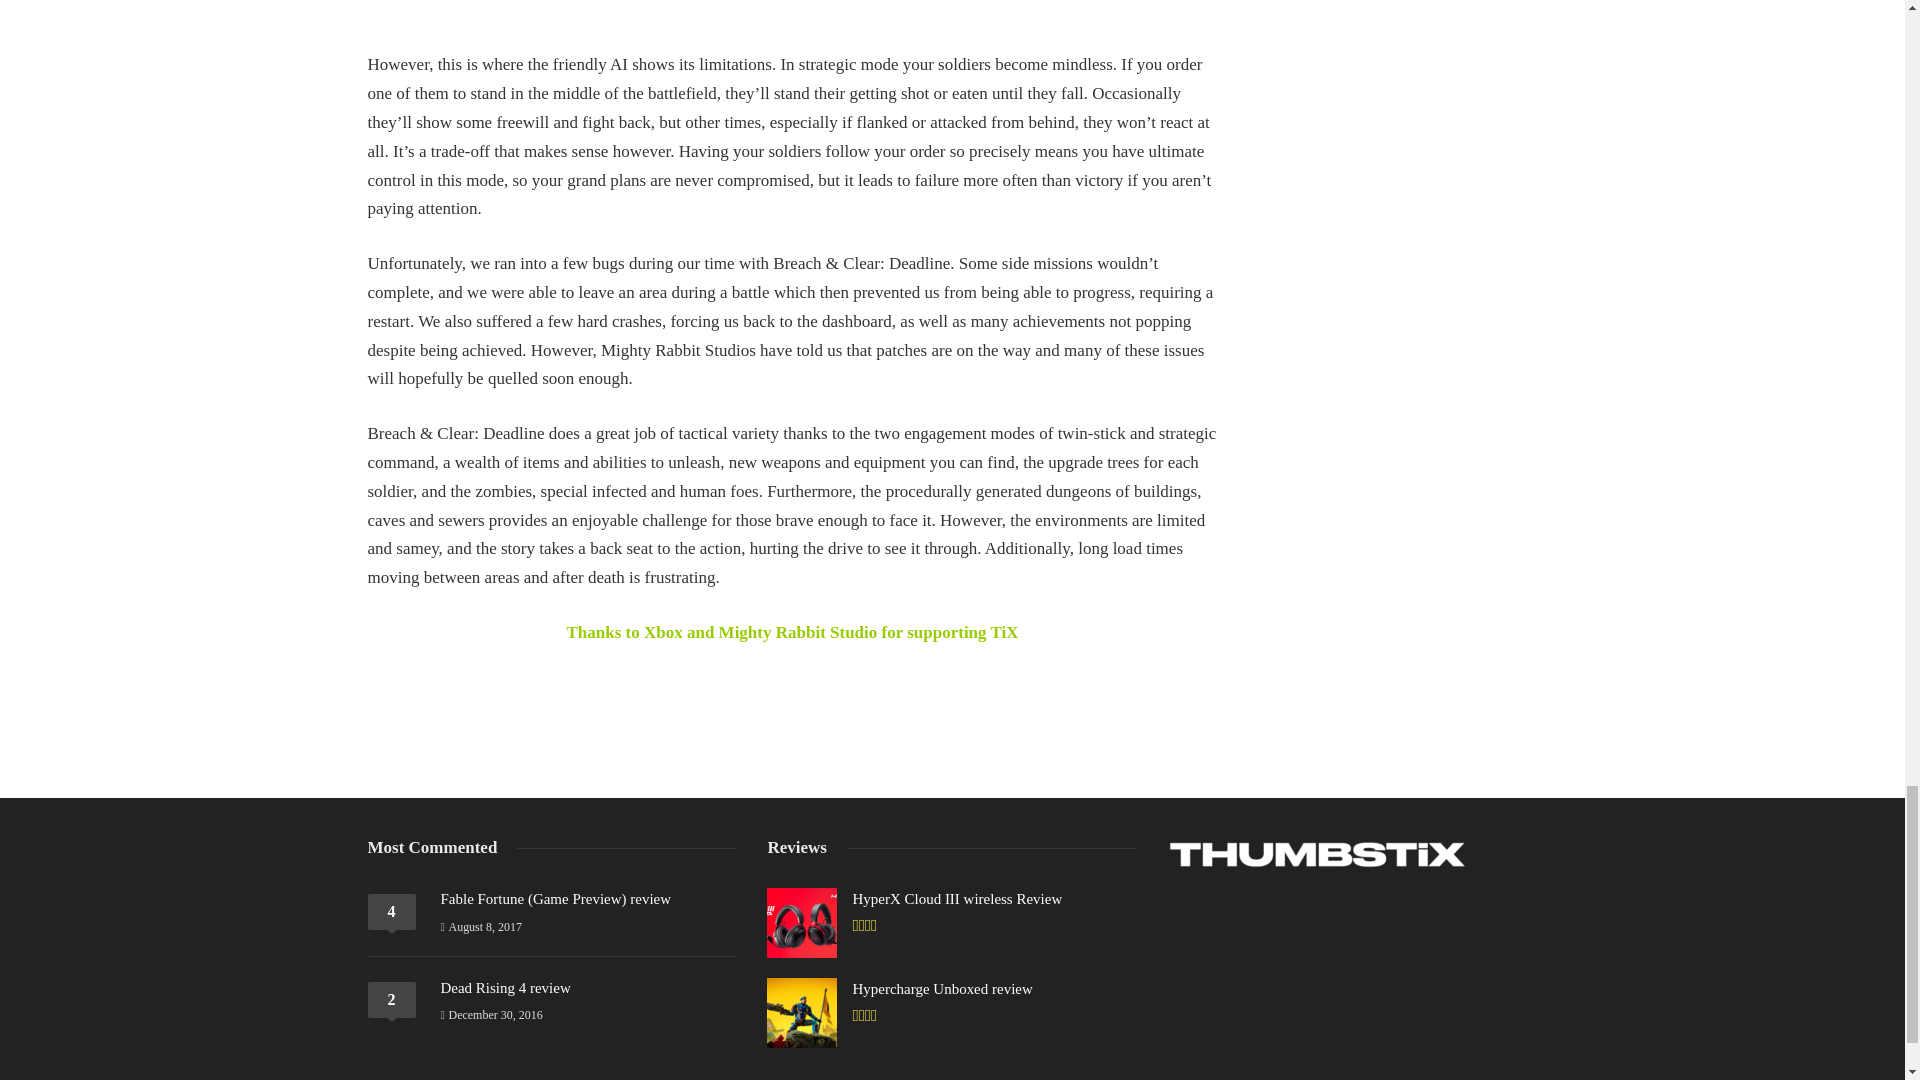 The height and width of the screenshot is (1080, 1920). Describe the element at coordinates (480, 927) in the screenshot. I see `August 8, 2017 at 8:26 pm` at that location.